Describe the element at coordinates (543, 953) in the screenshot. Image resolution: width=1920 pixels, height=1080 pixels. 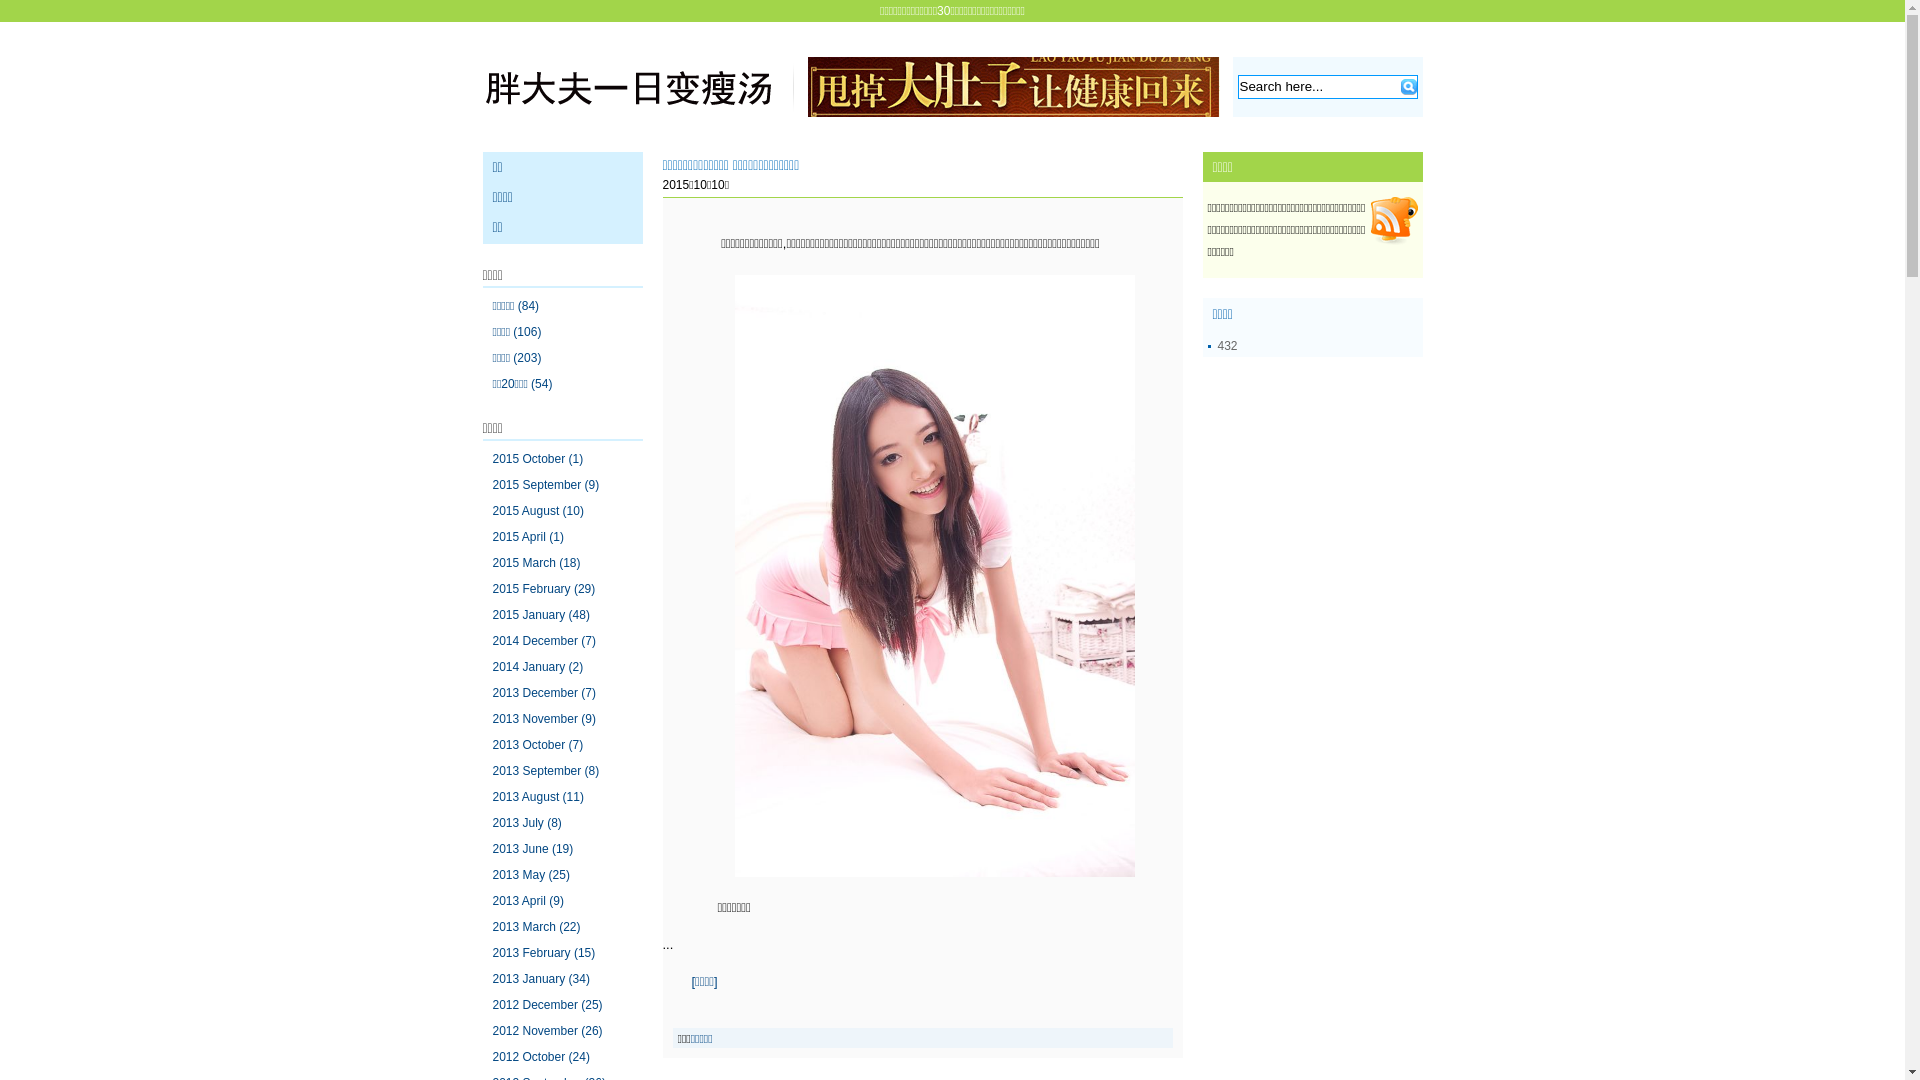
I see `2013 February (15)` at that location.